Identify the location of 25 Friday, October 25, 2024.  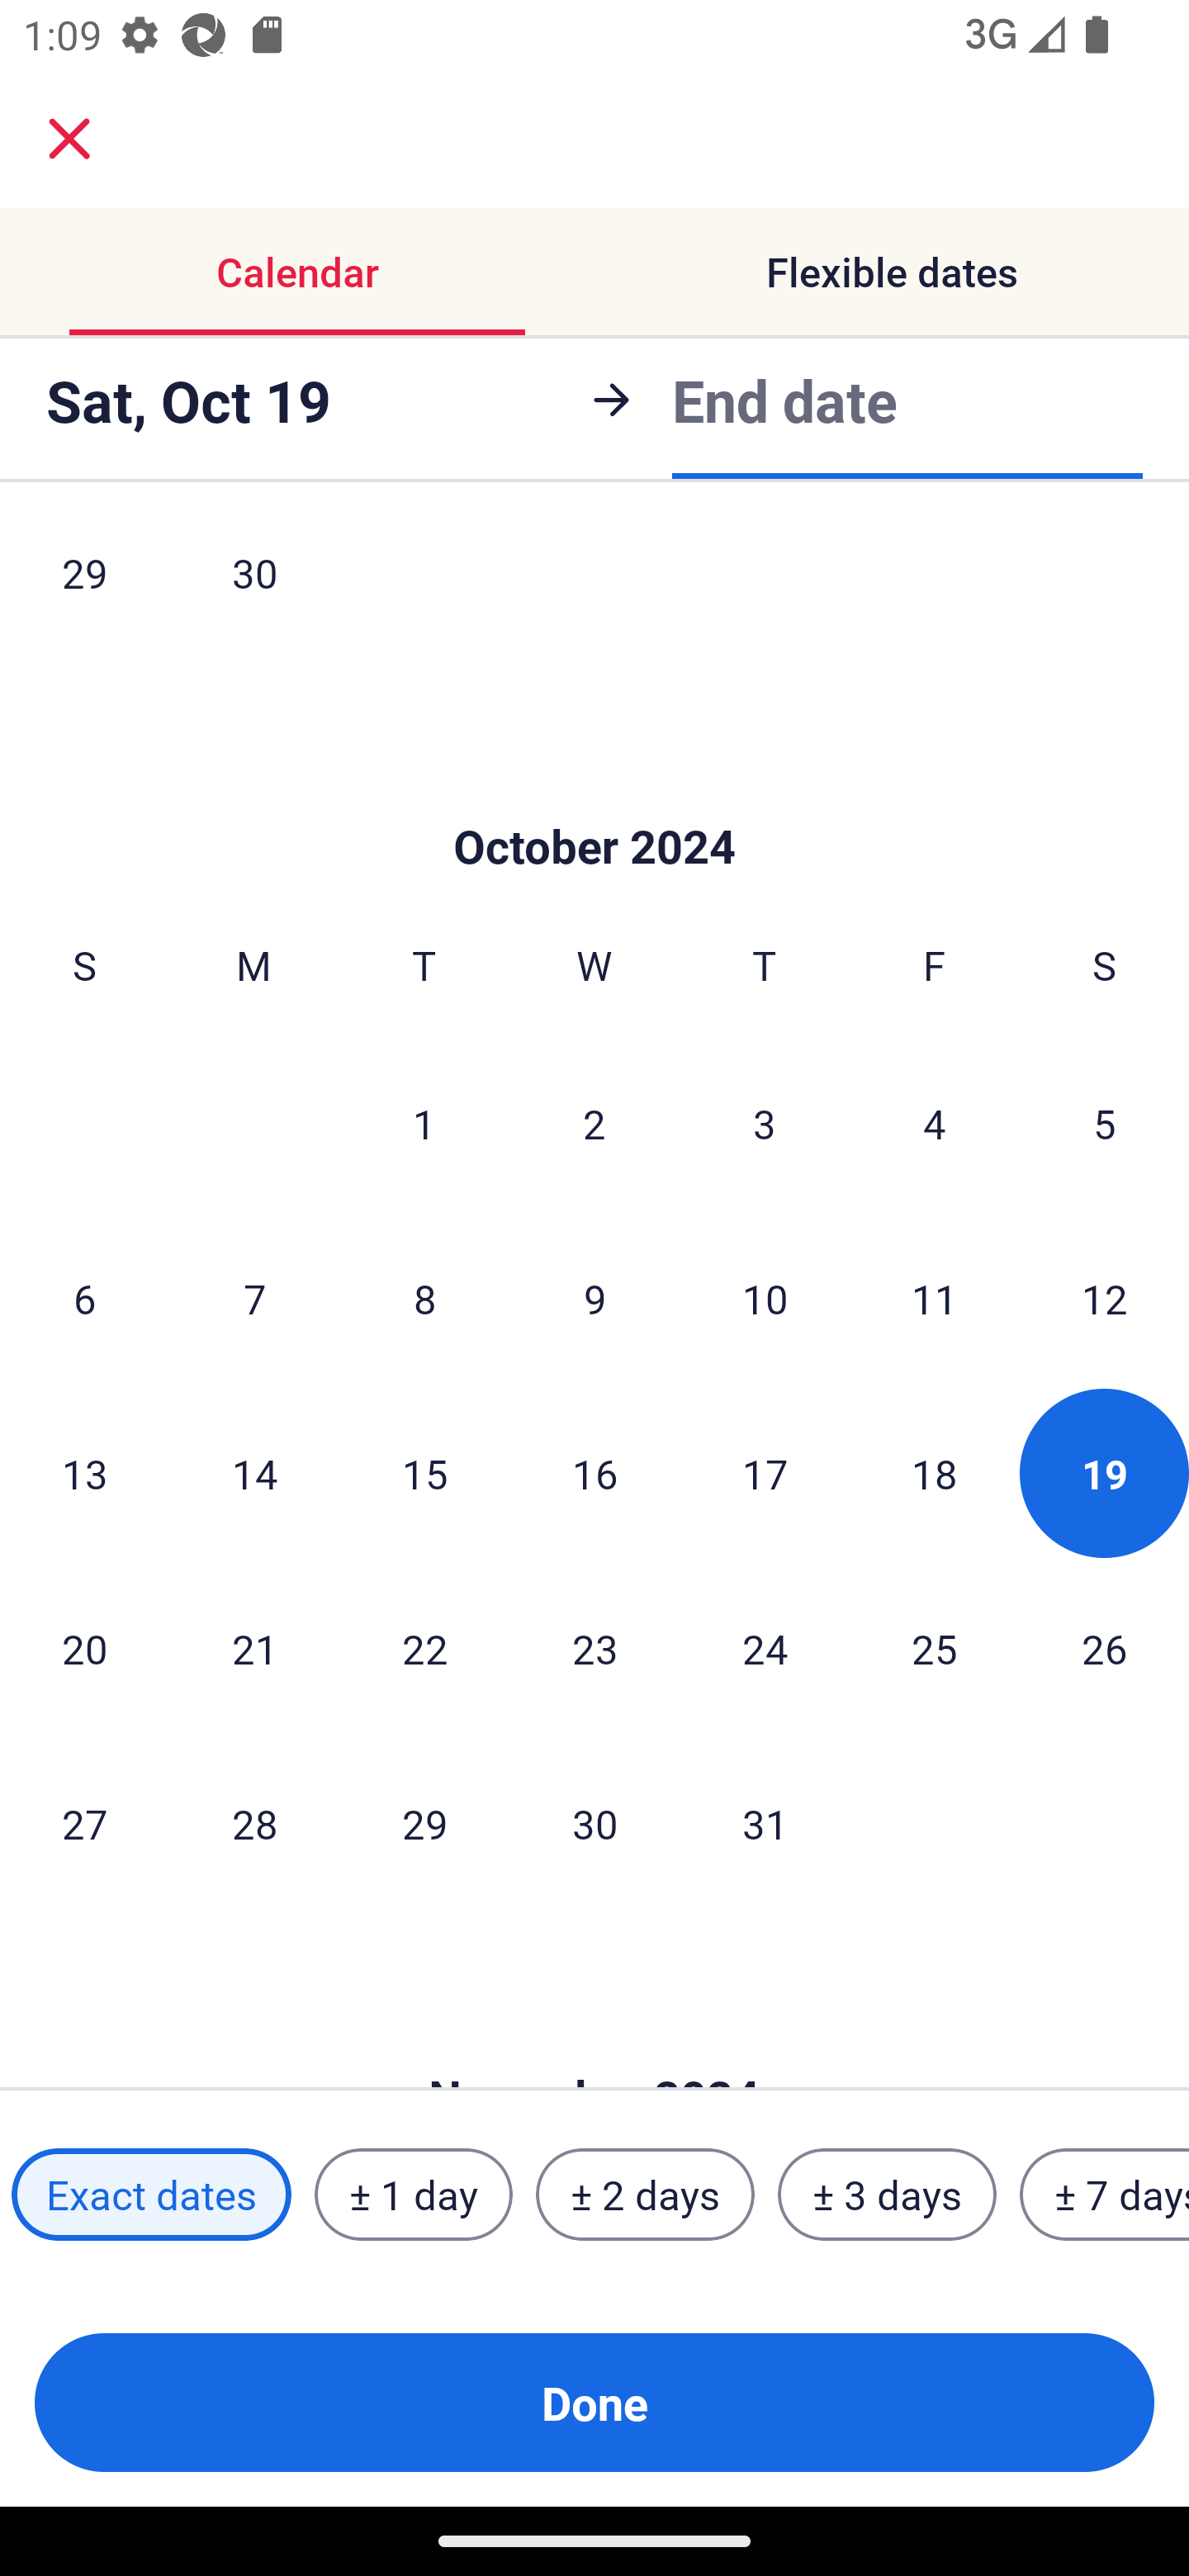
(935, 1648).